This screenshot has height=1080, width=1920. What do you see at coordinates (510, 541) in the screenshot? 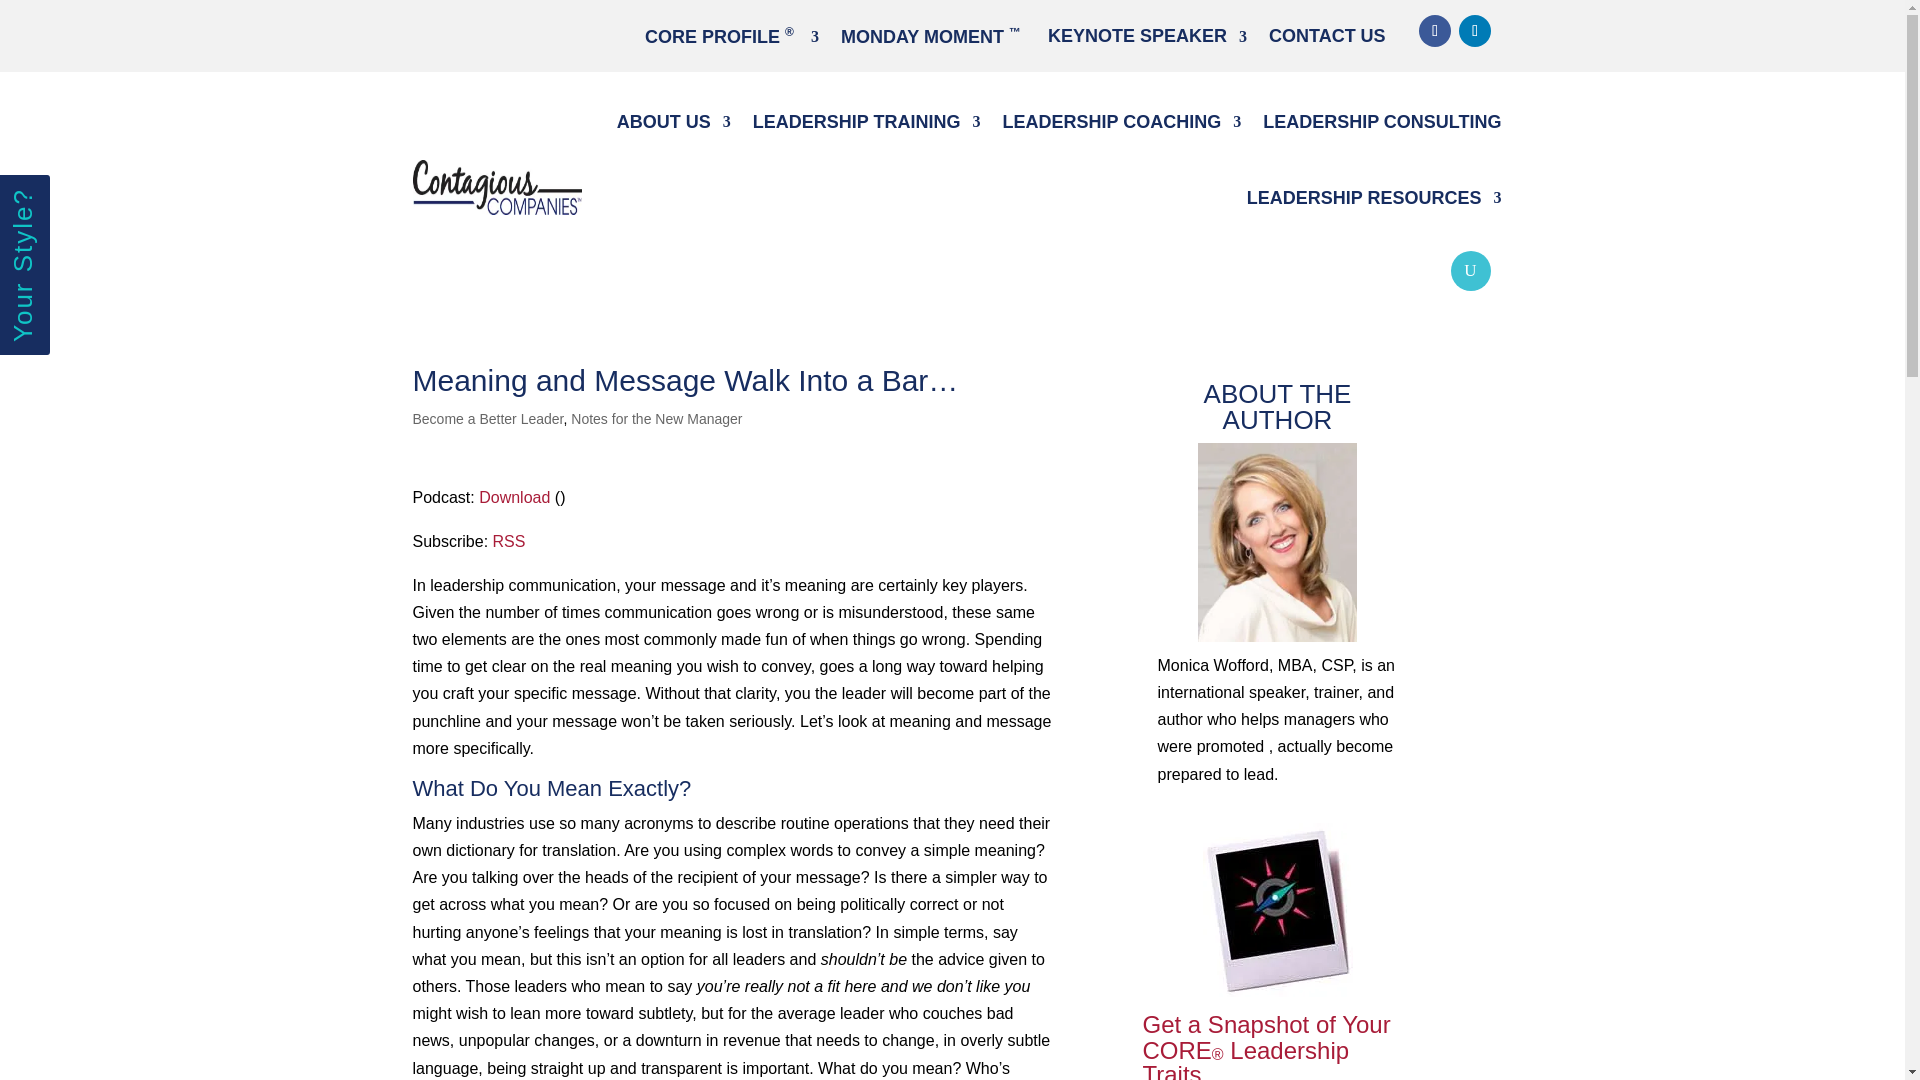
I see `Subscribe via RSS` at bounding box center [510, 541].